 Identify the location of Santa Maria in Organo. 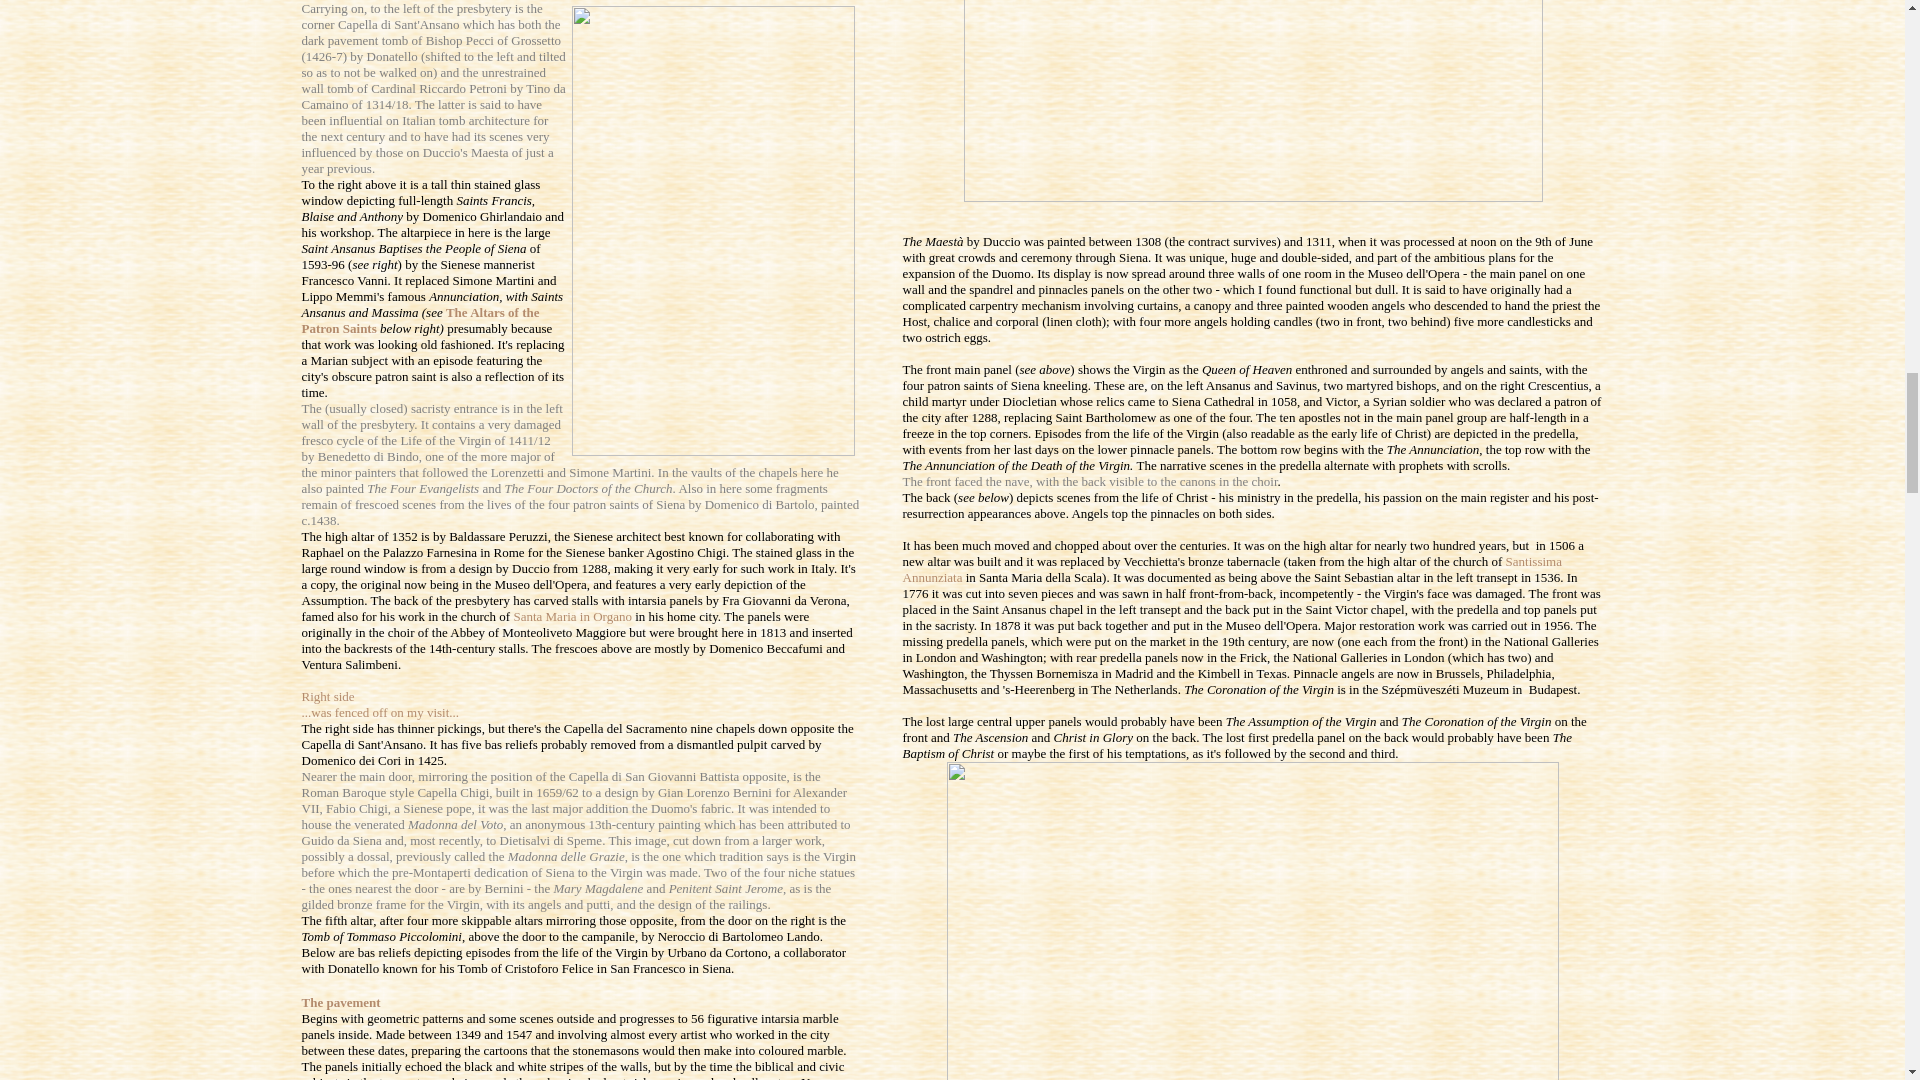
(572, 616).